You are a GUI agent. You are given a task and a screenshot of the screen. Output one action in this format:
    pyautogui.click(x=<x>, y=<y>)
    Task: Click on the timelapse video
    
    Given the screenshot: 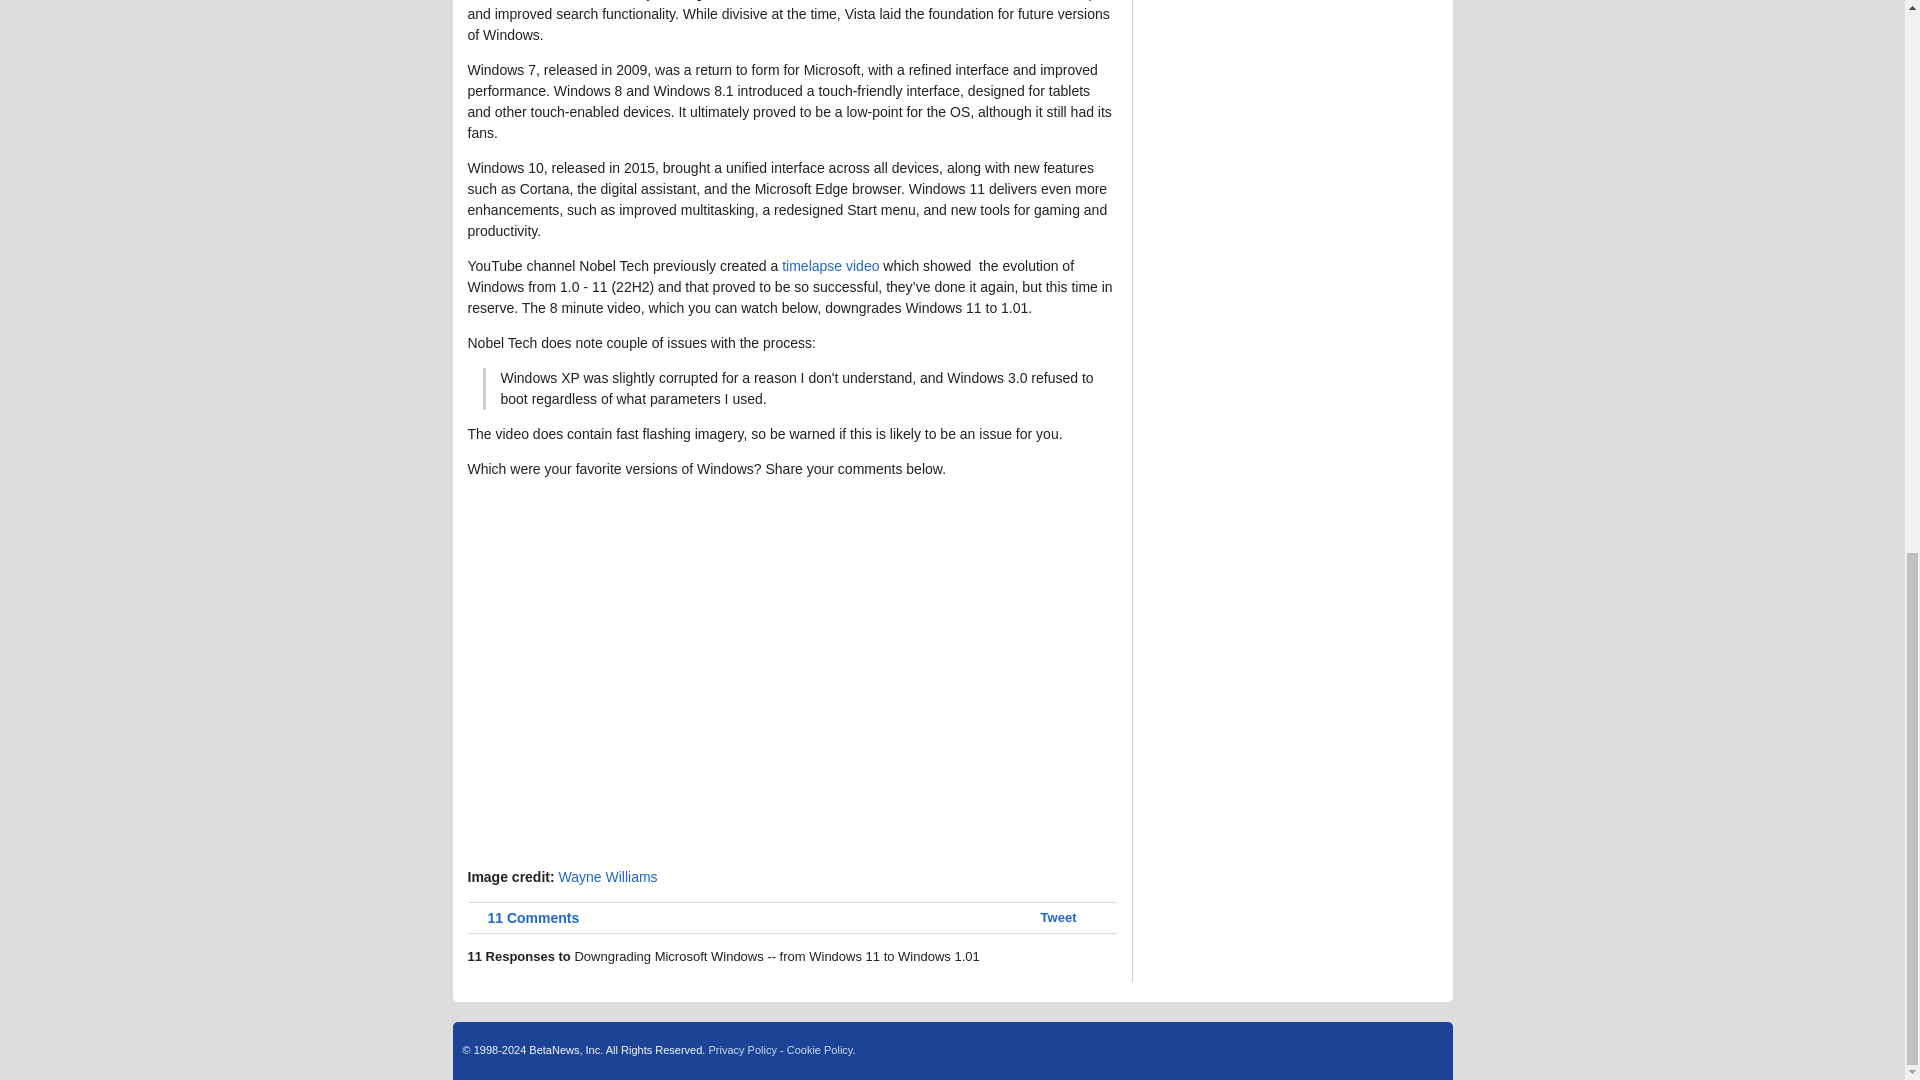 What is the action you would take?
    pyautogui.click(x=830, y=266)
    